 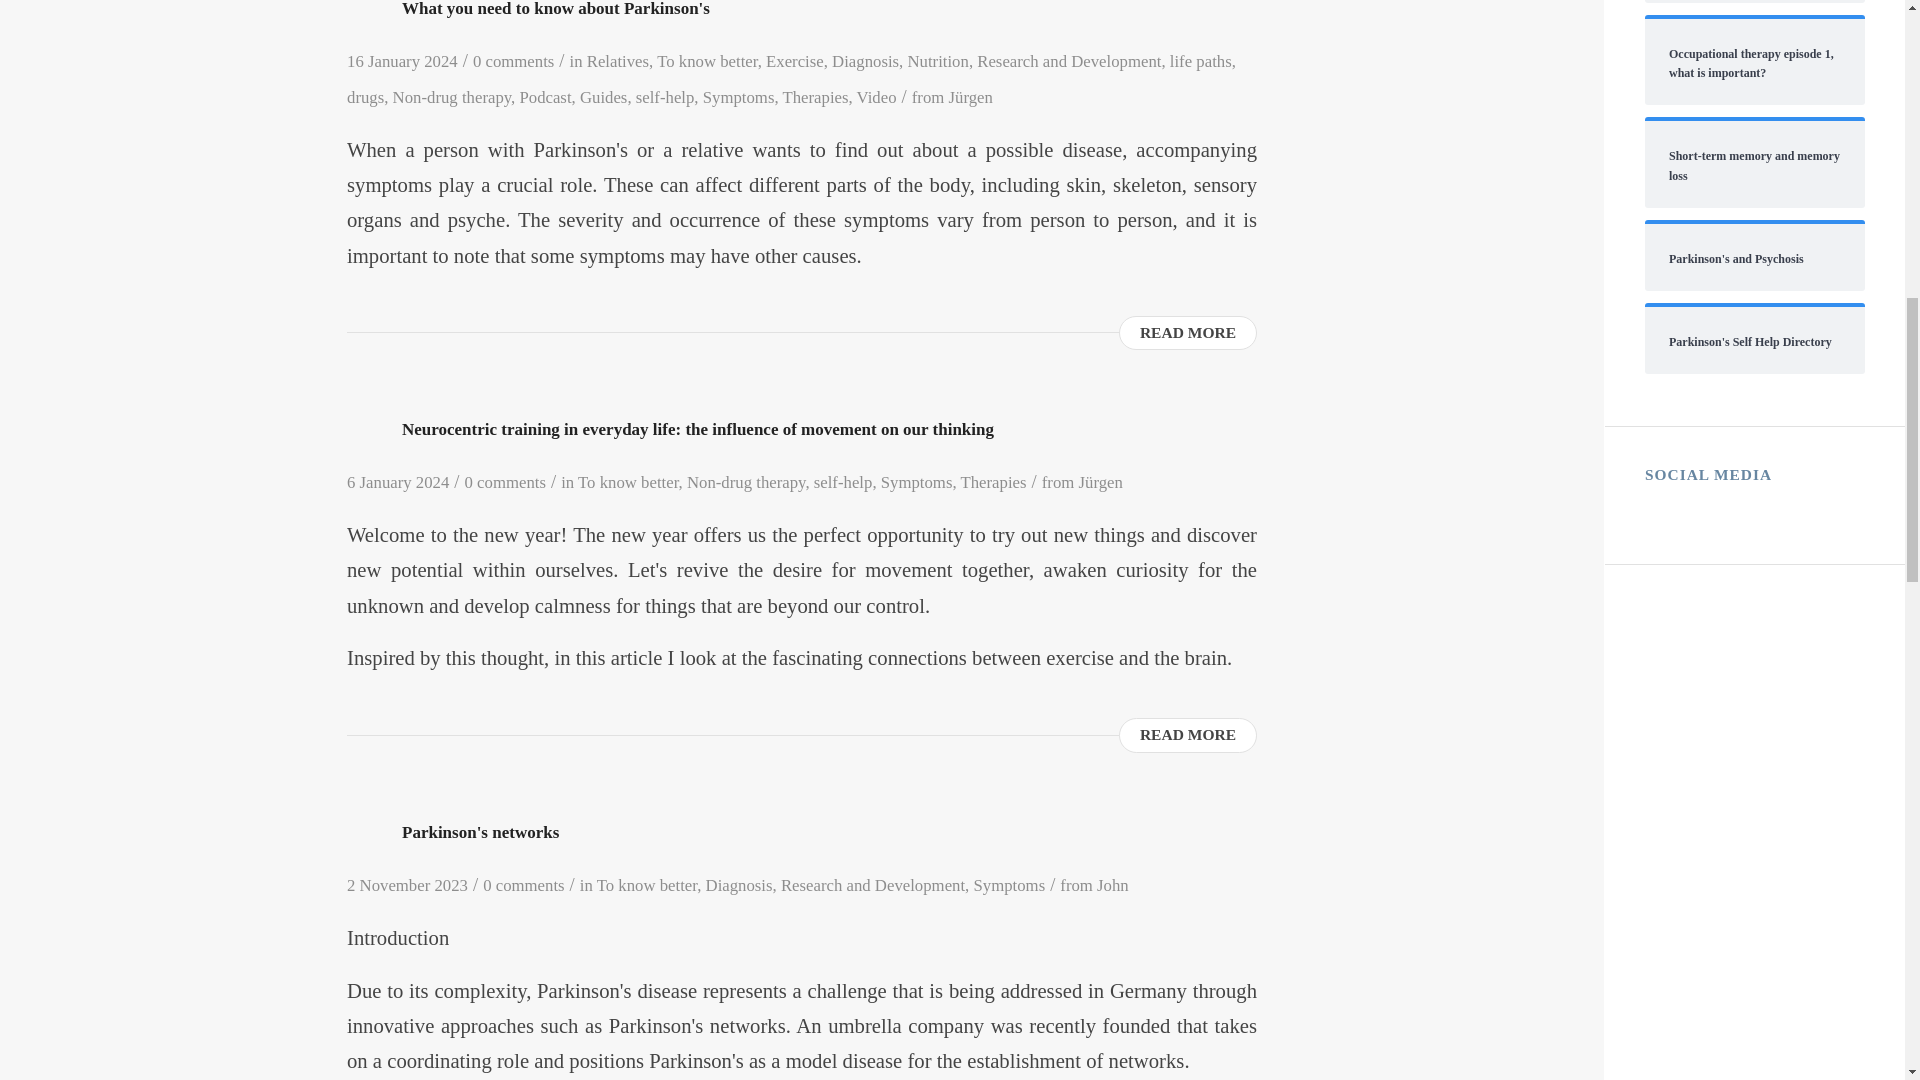 I want to click on Short-term memory and memory loss, so click(x=1754, y=163).